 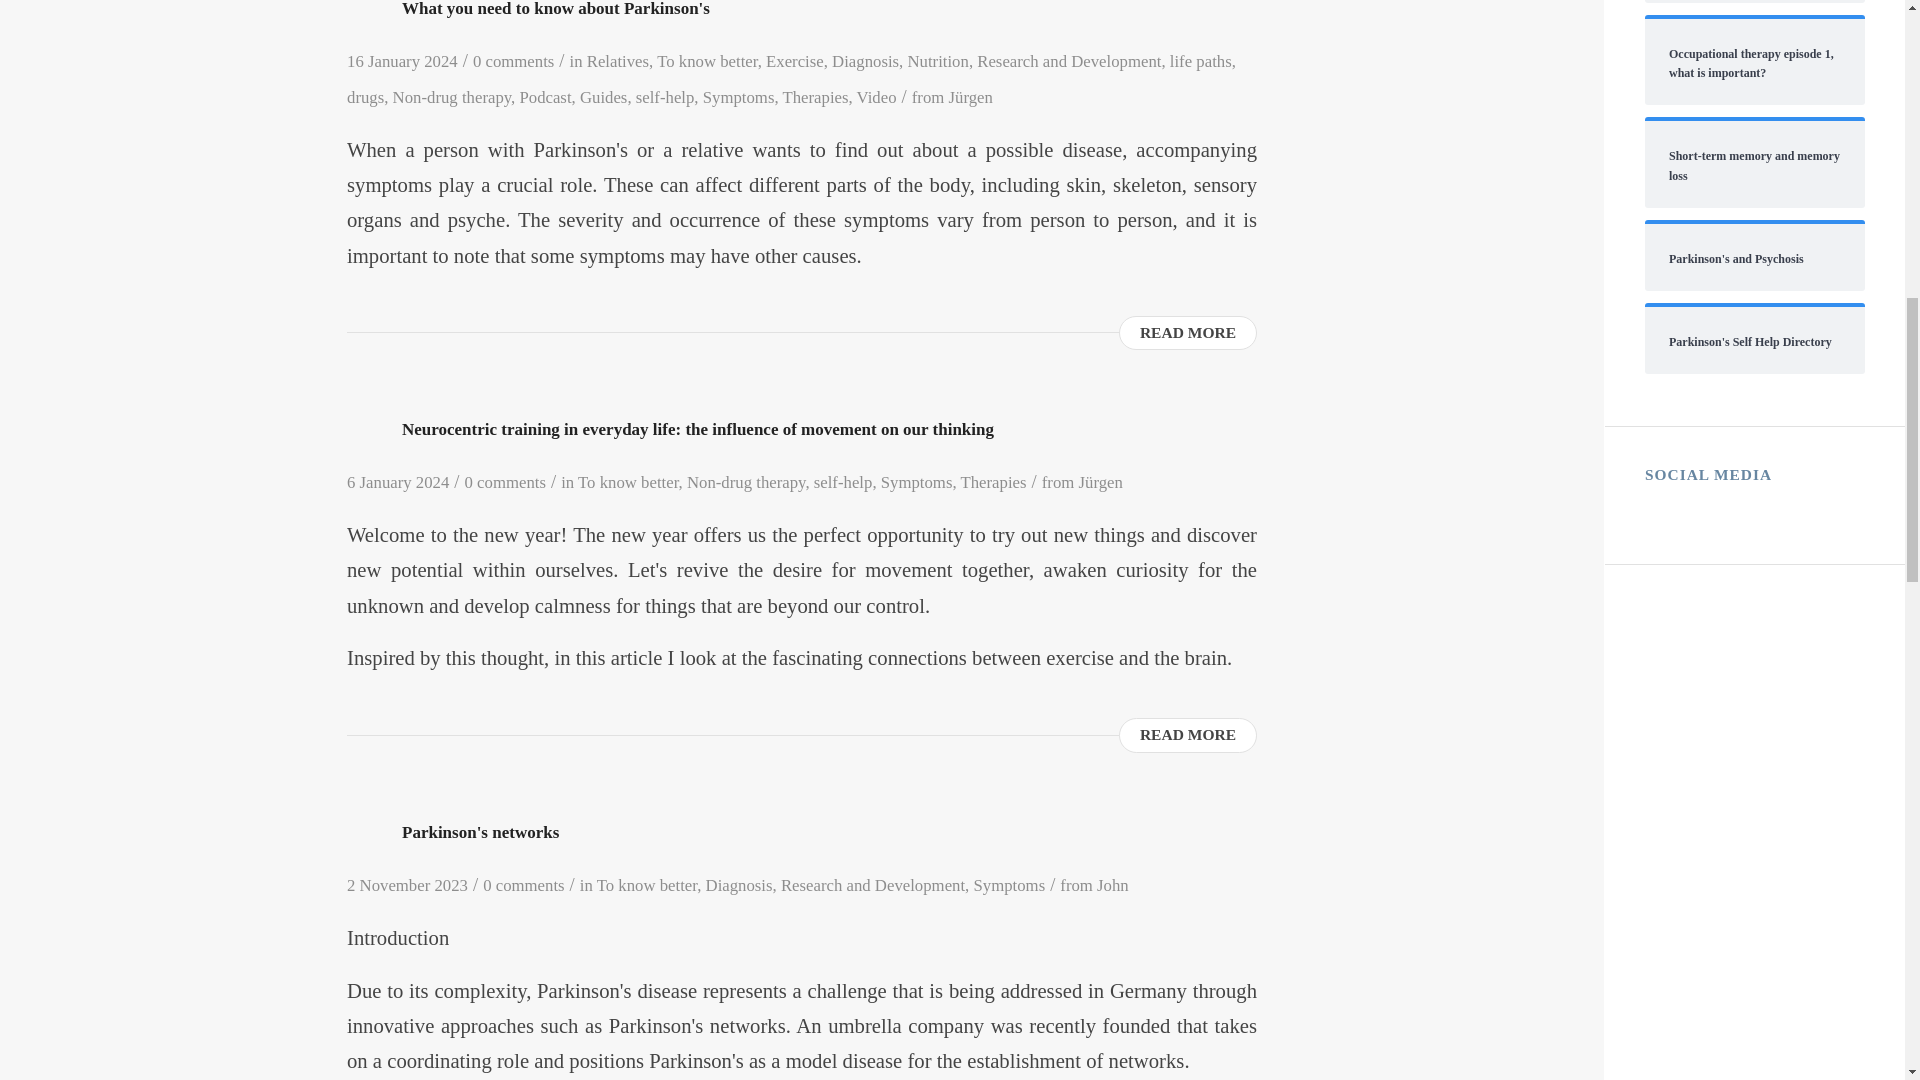 I want to click on Short-term memory and memory loss, so click(x=1754, y=163).